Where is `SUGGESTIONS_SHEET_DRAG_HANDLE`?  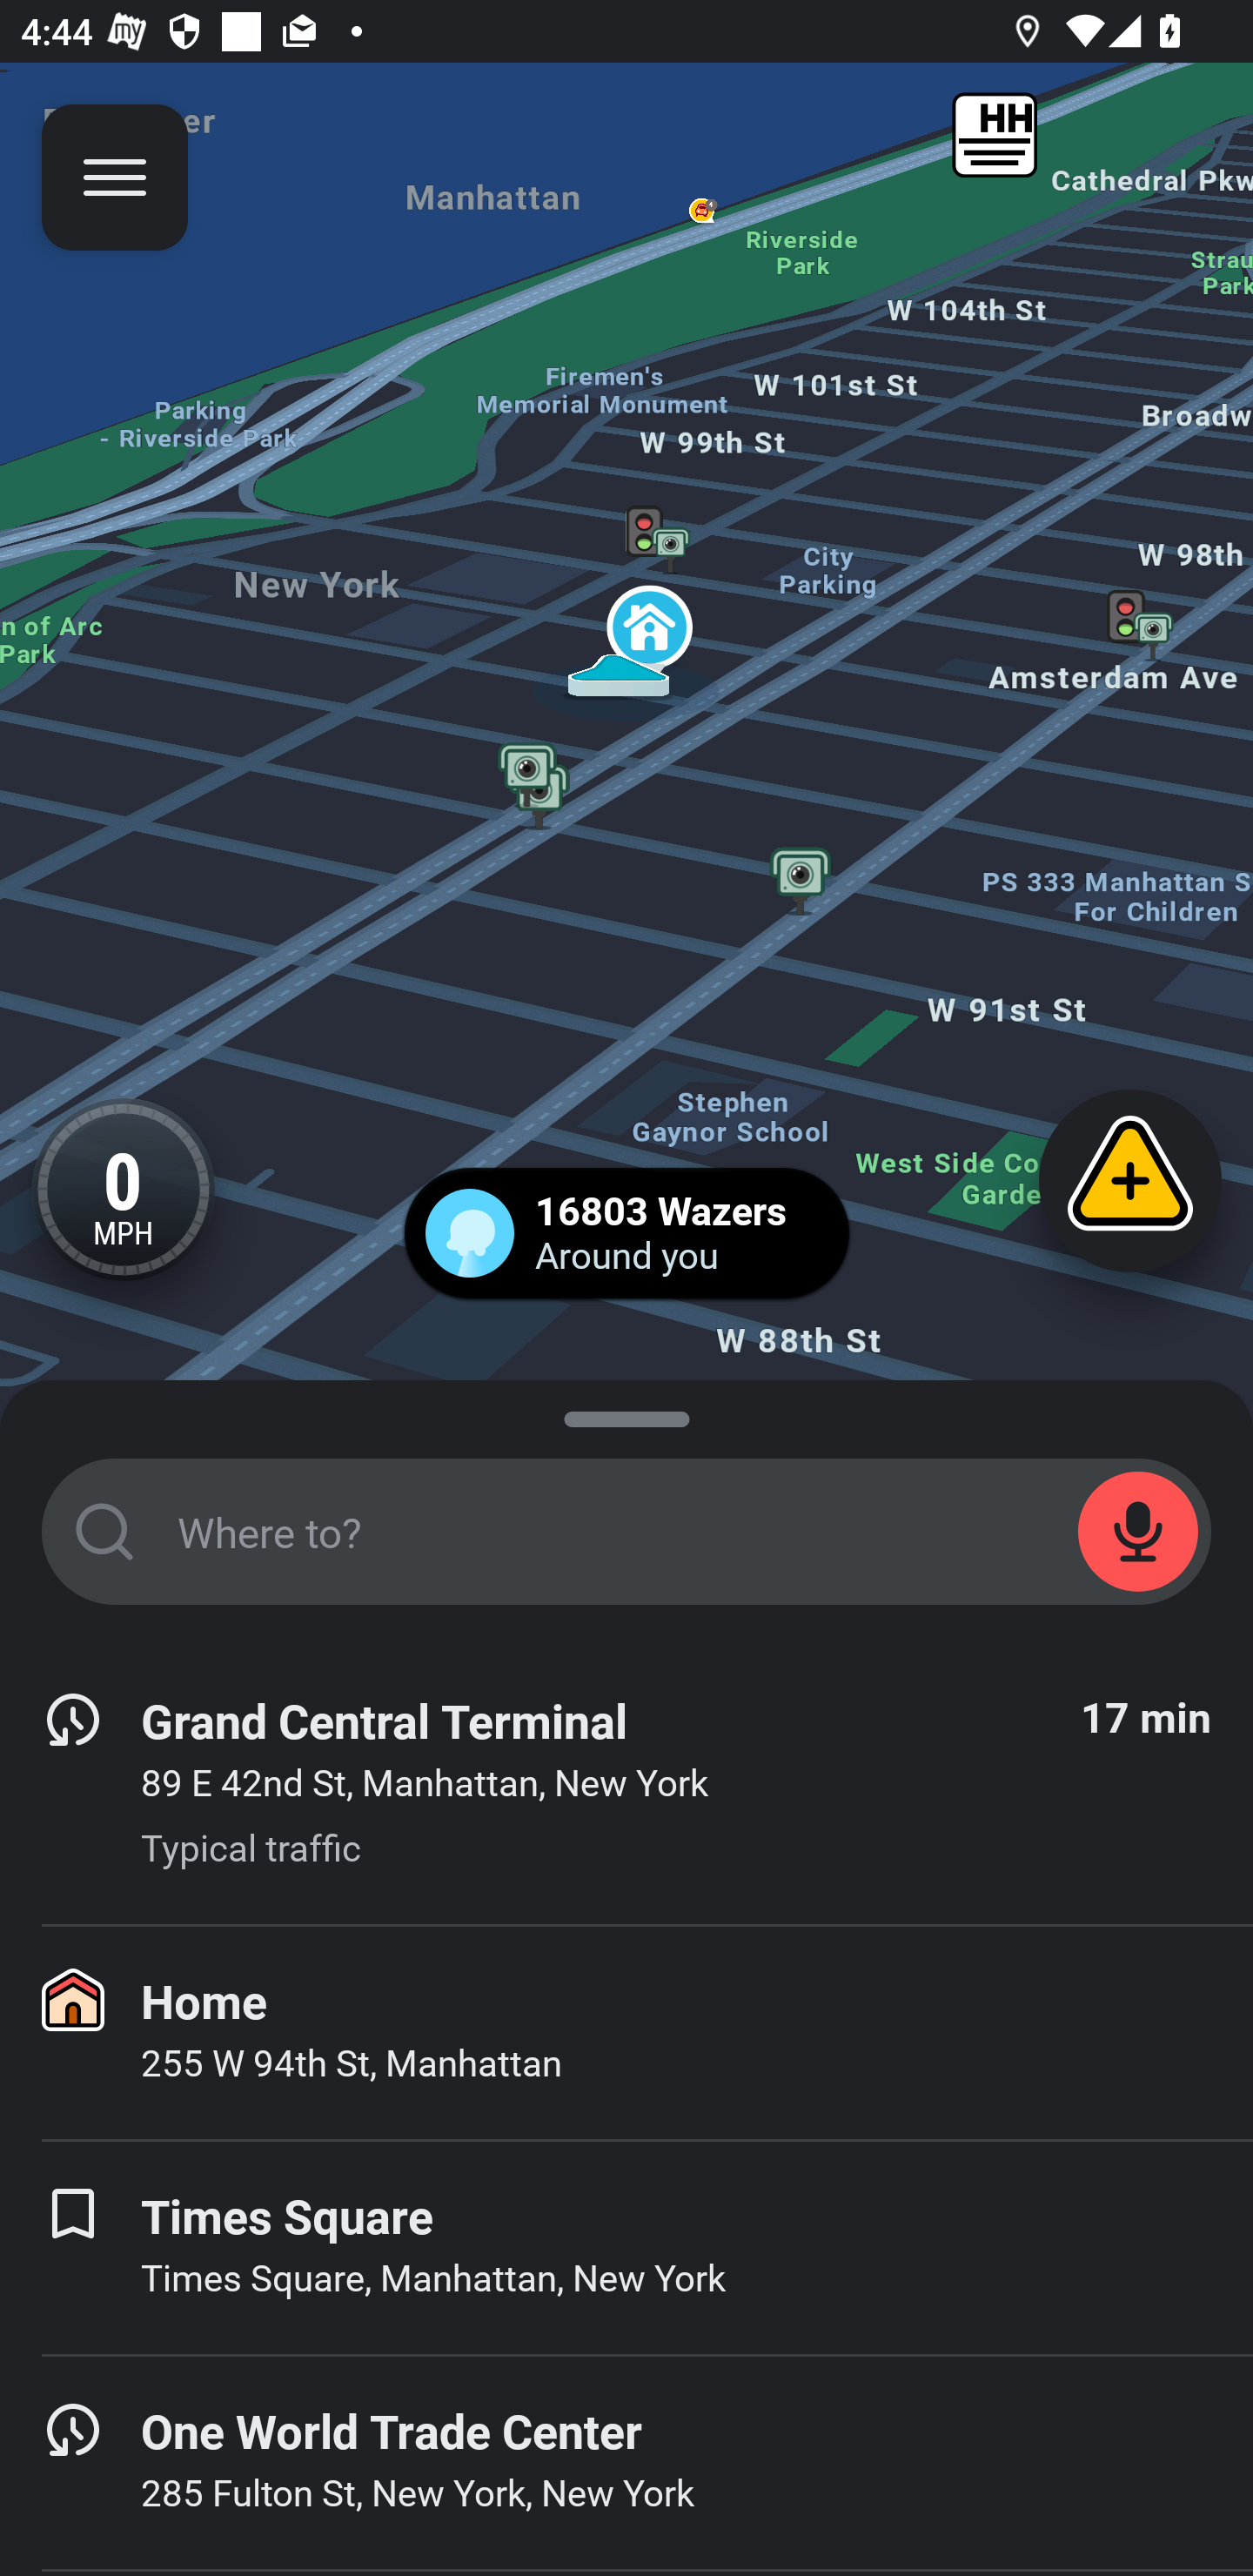
SUGGESTIONS_SHEET_DRAG_HANDLE is located at coordinates (626, 1413).